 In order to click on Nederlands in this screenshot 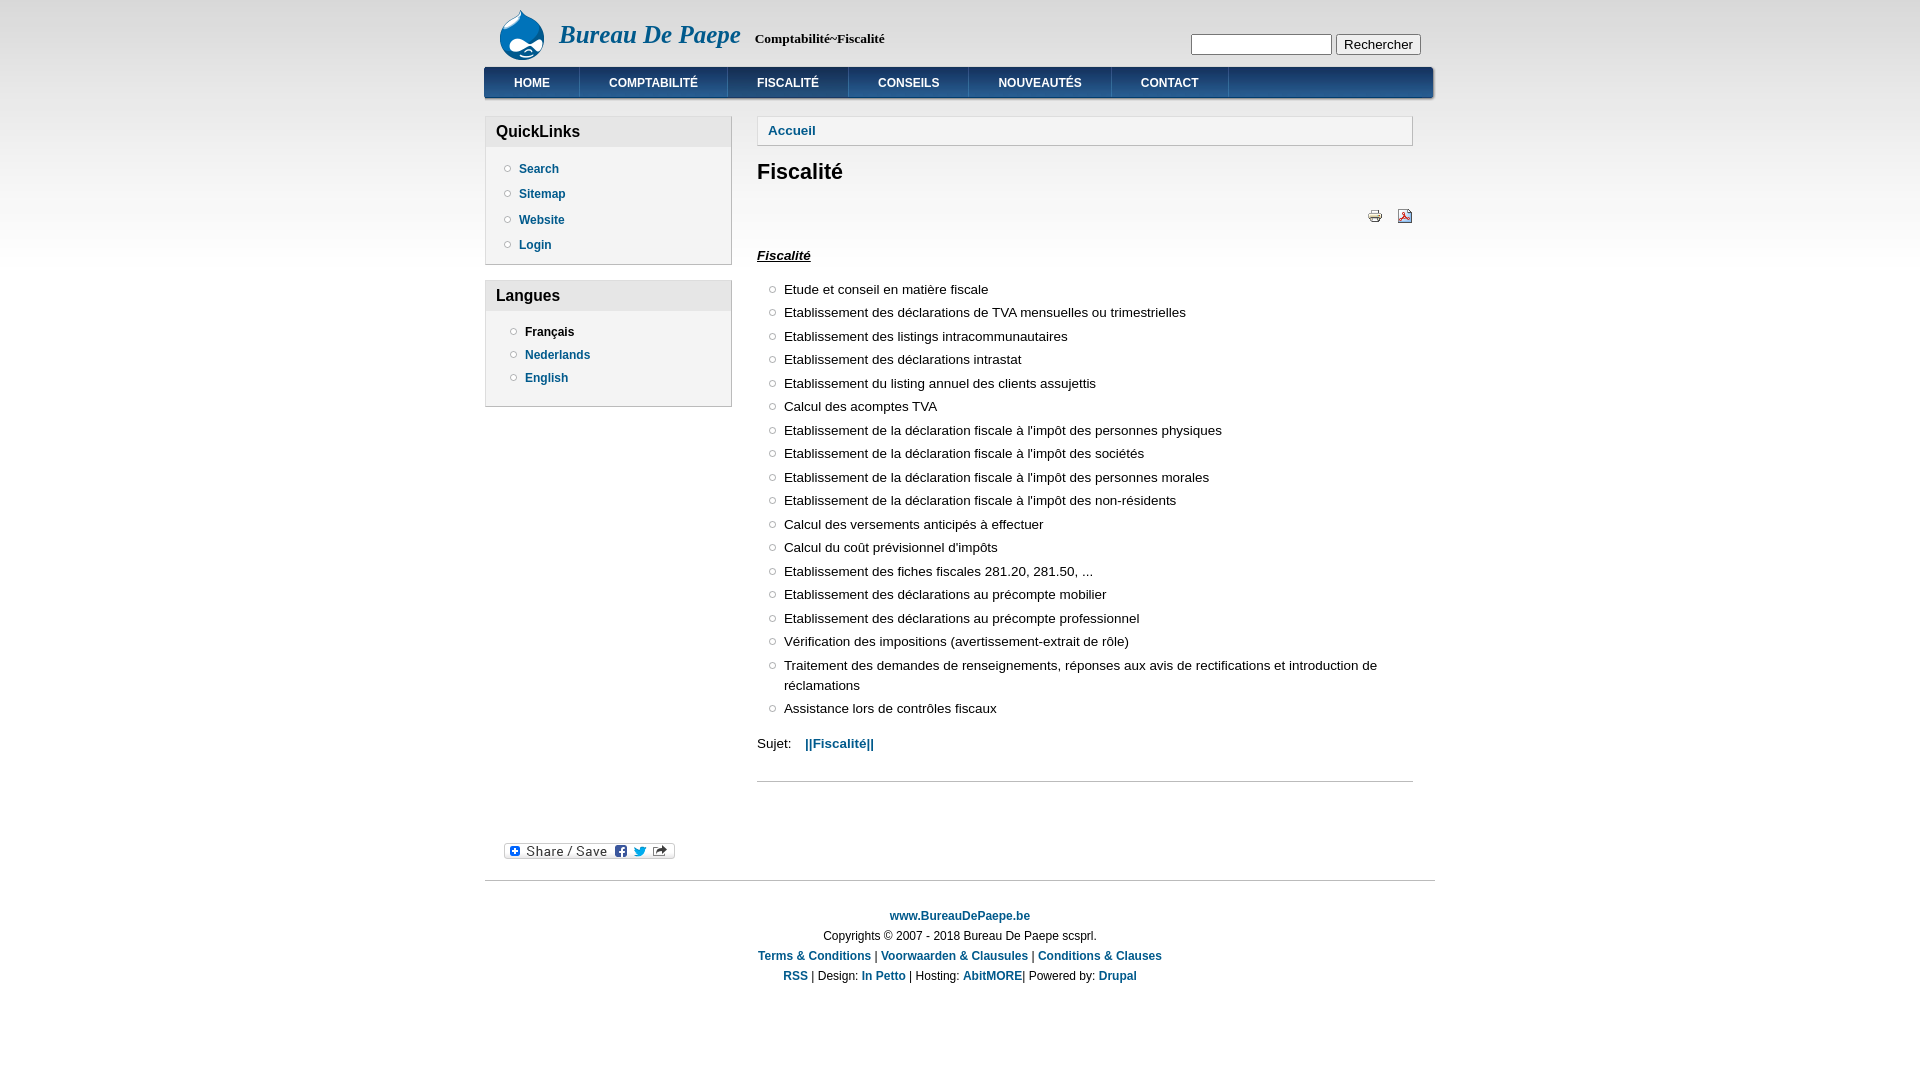, I will do `click(558, 355)`.